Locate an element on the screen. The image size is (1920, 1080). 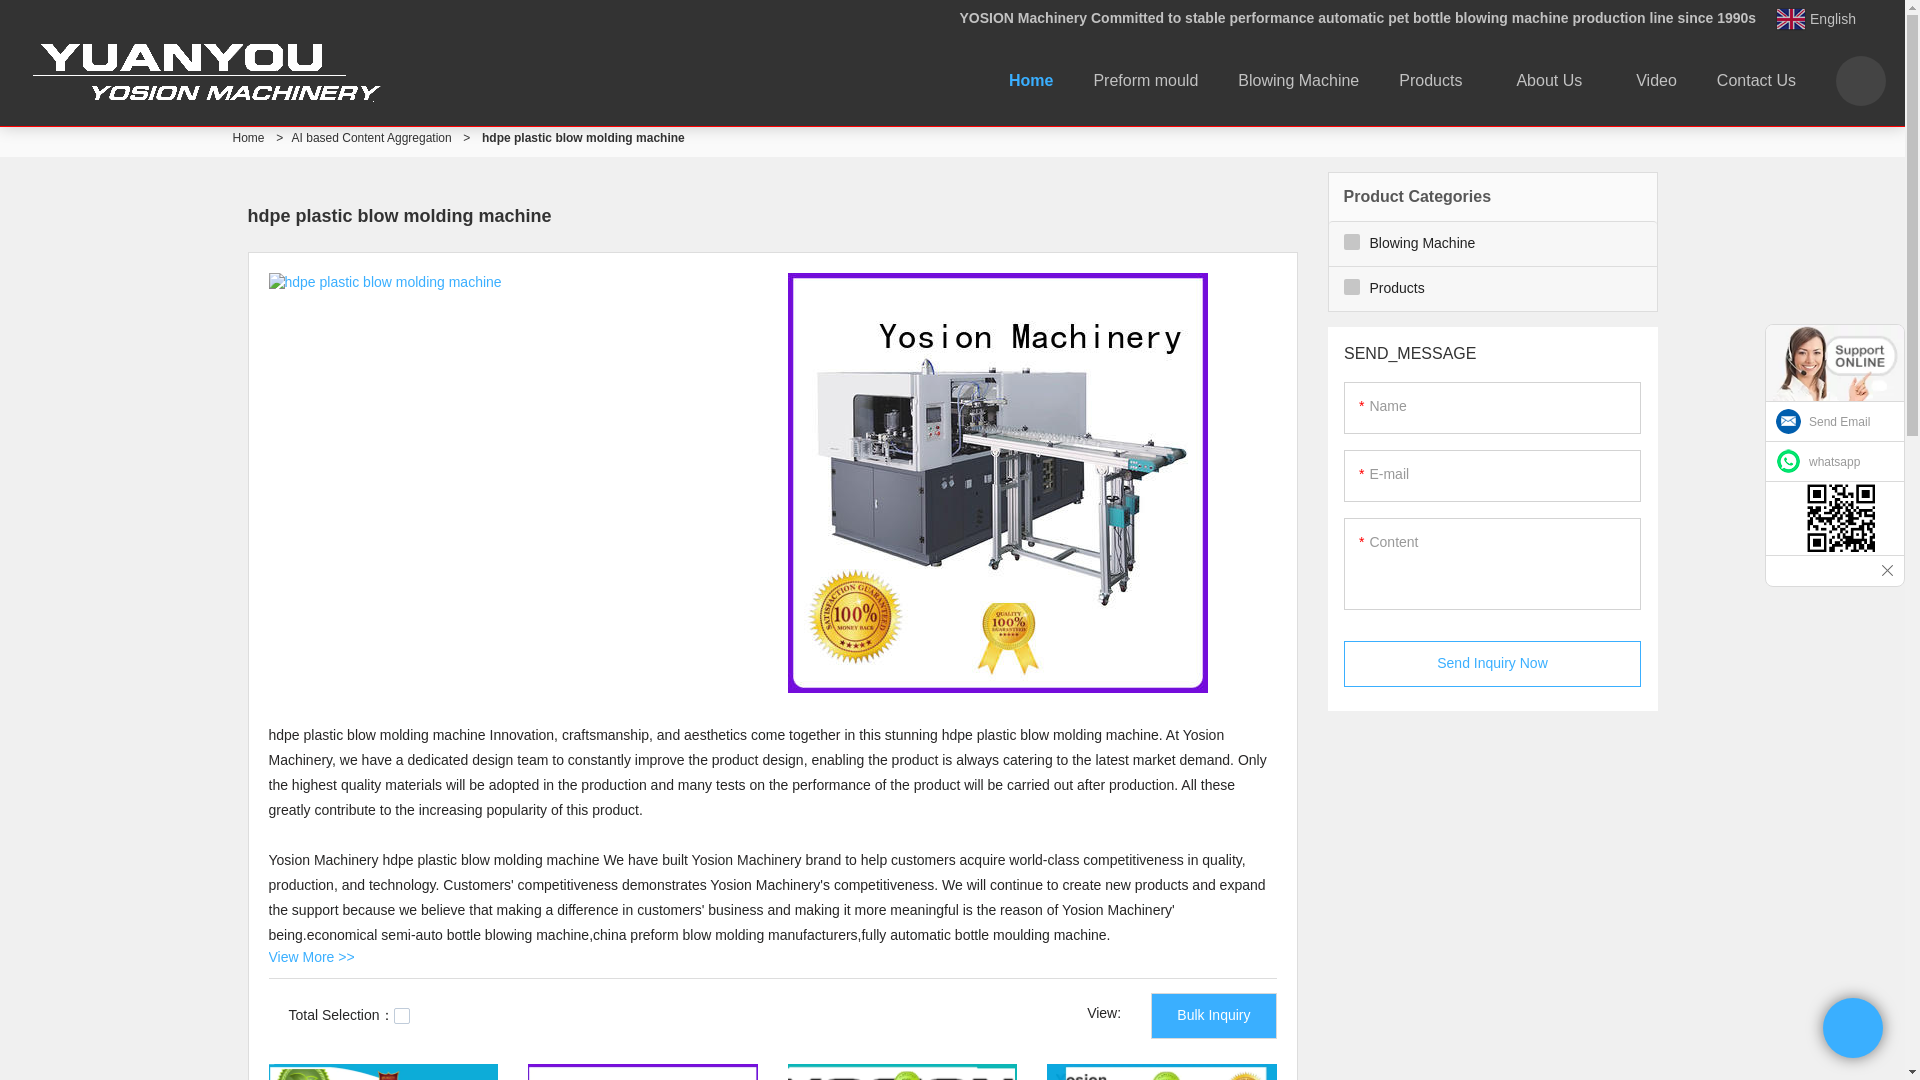
Home is located at coordinates (1030, 80).